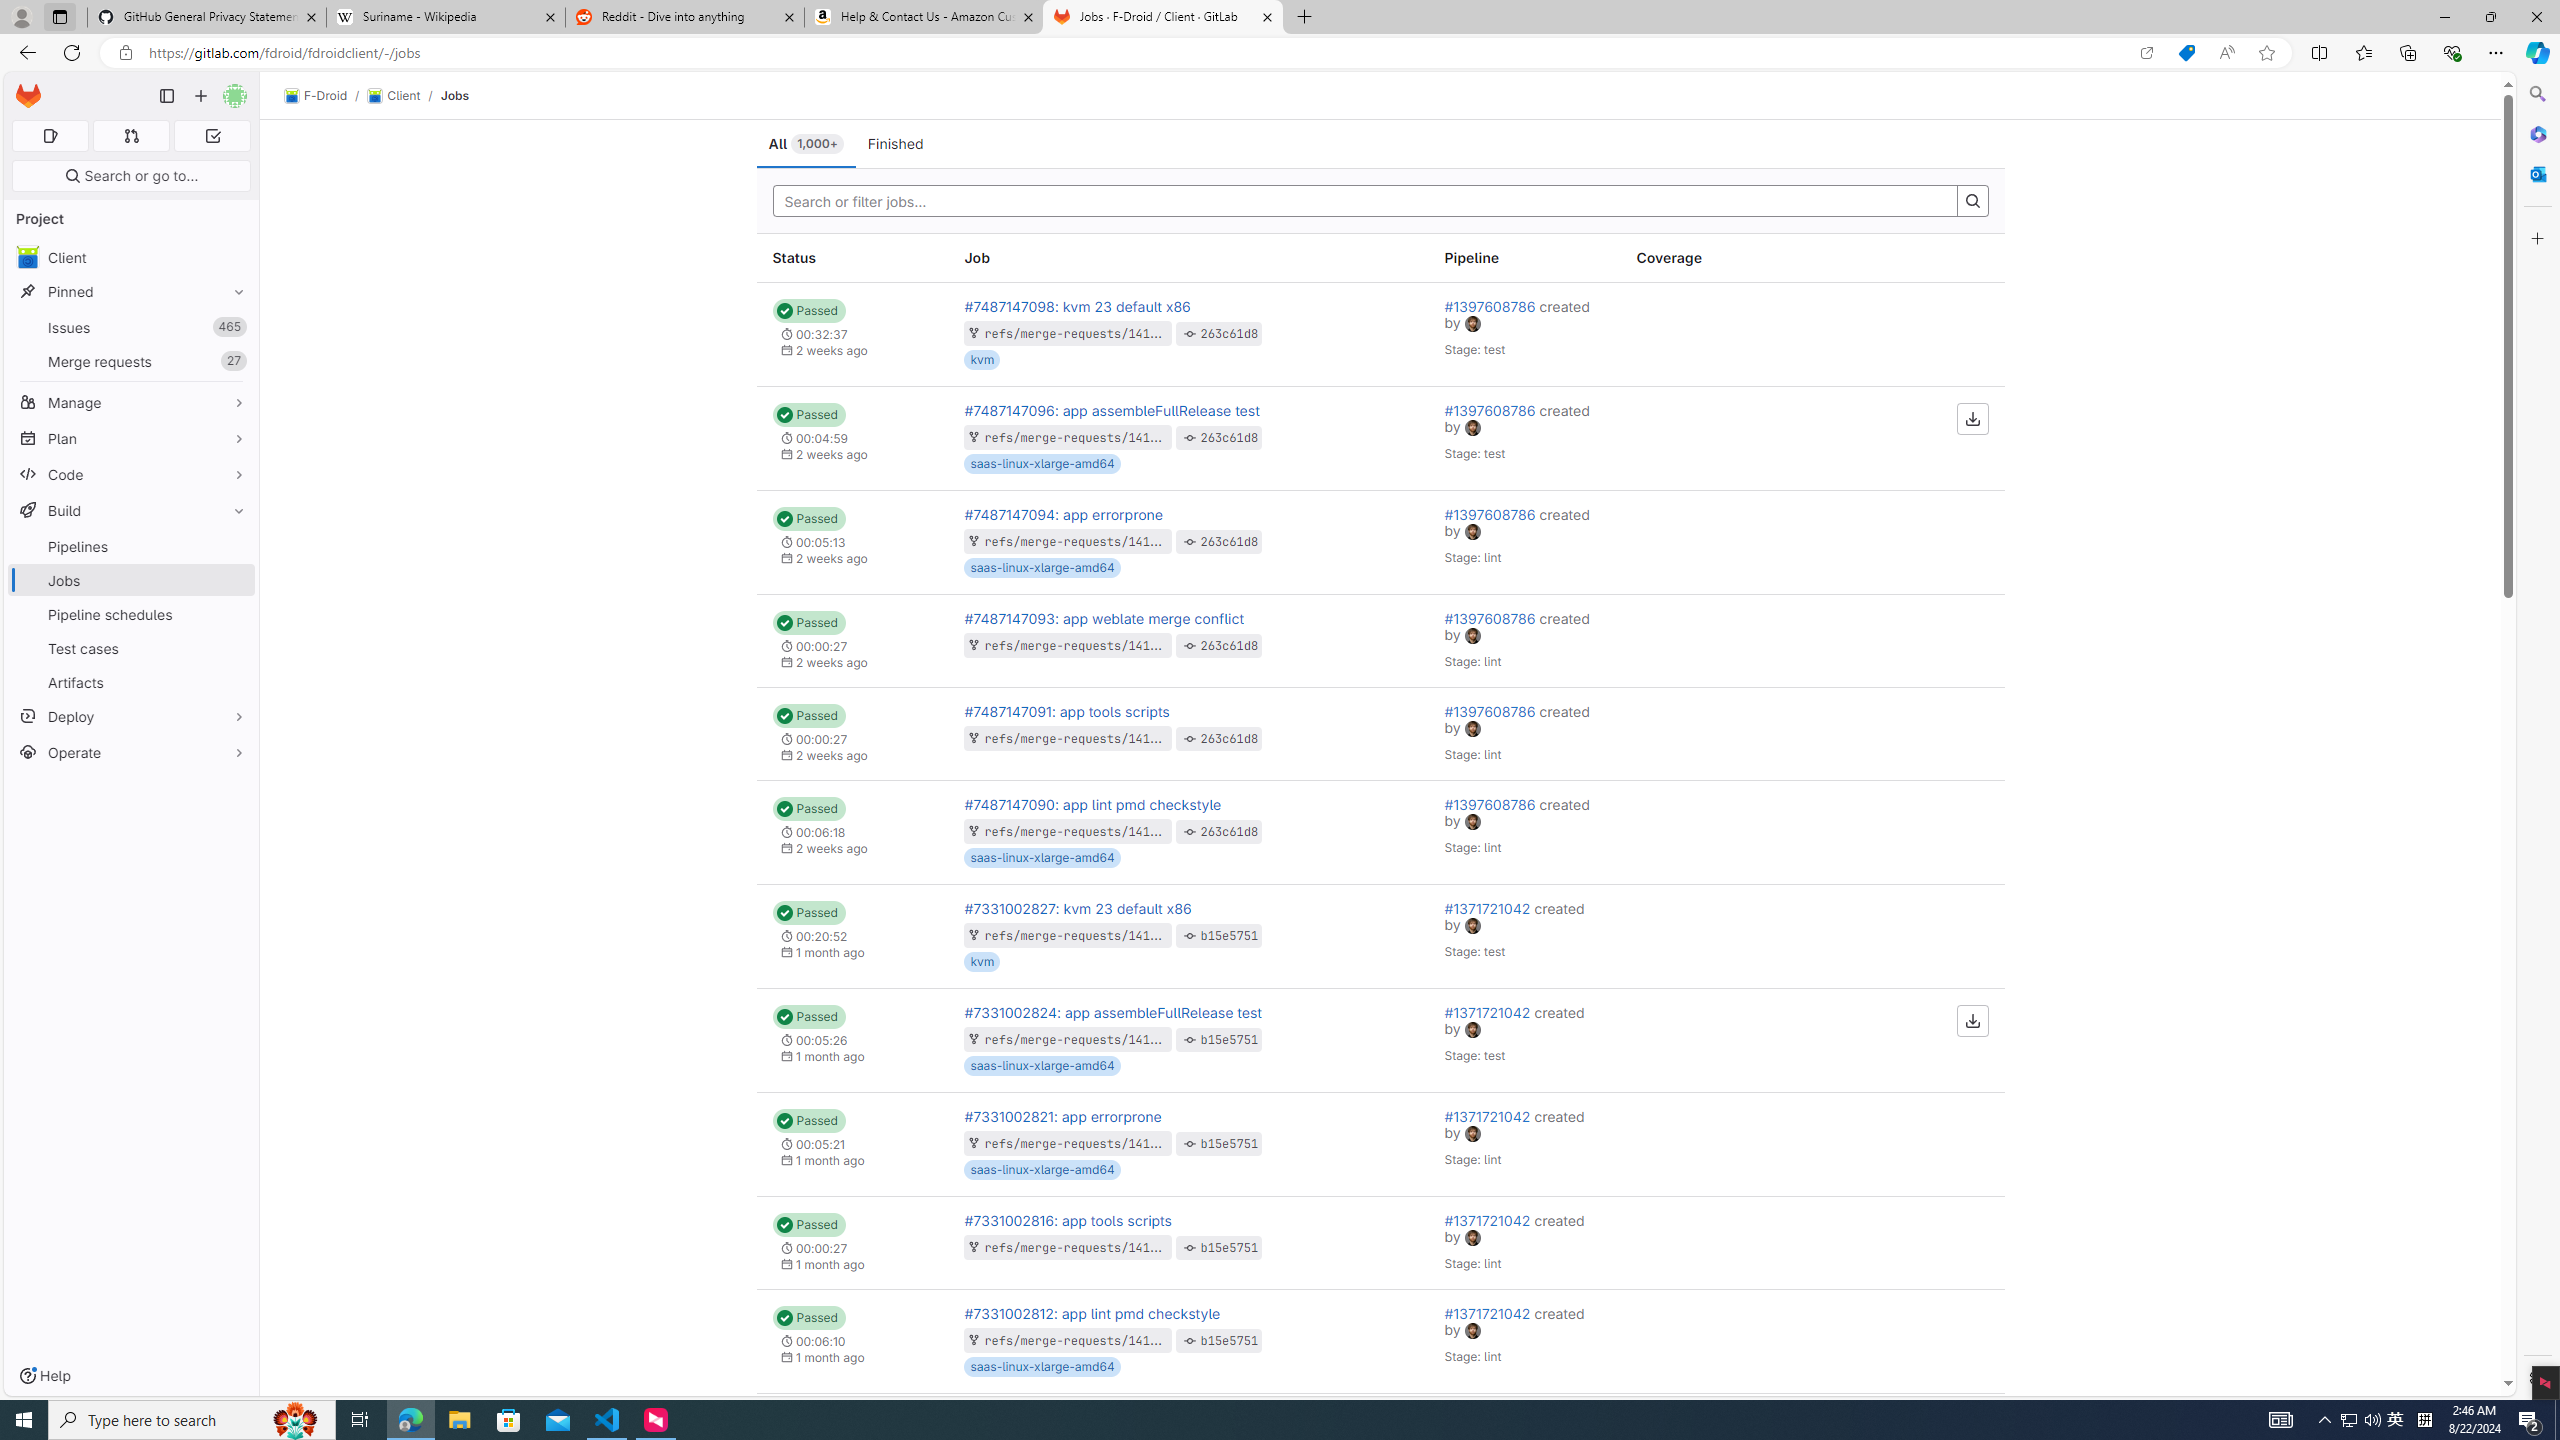 Image resolution: width=2560 pixels, height=1440 pixels. I want to click on F-Droid, so click(316, 96).